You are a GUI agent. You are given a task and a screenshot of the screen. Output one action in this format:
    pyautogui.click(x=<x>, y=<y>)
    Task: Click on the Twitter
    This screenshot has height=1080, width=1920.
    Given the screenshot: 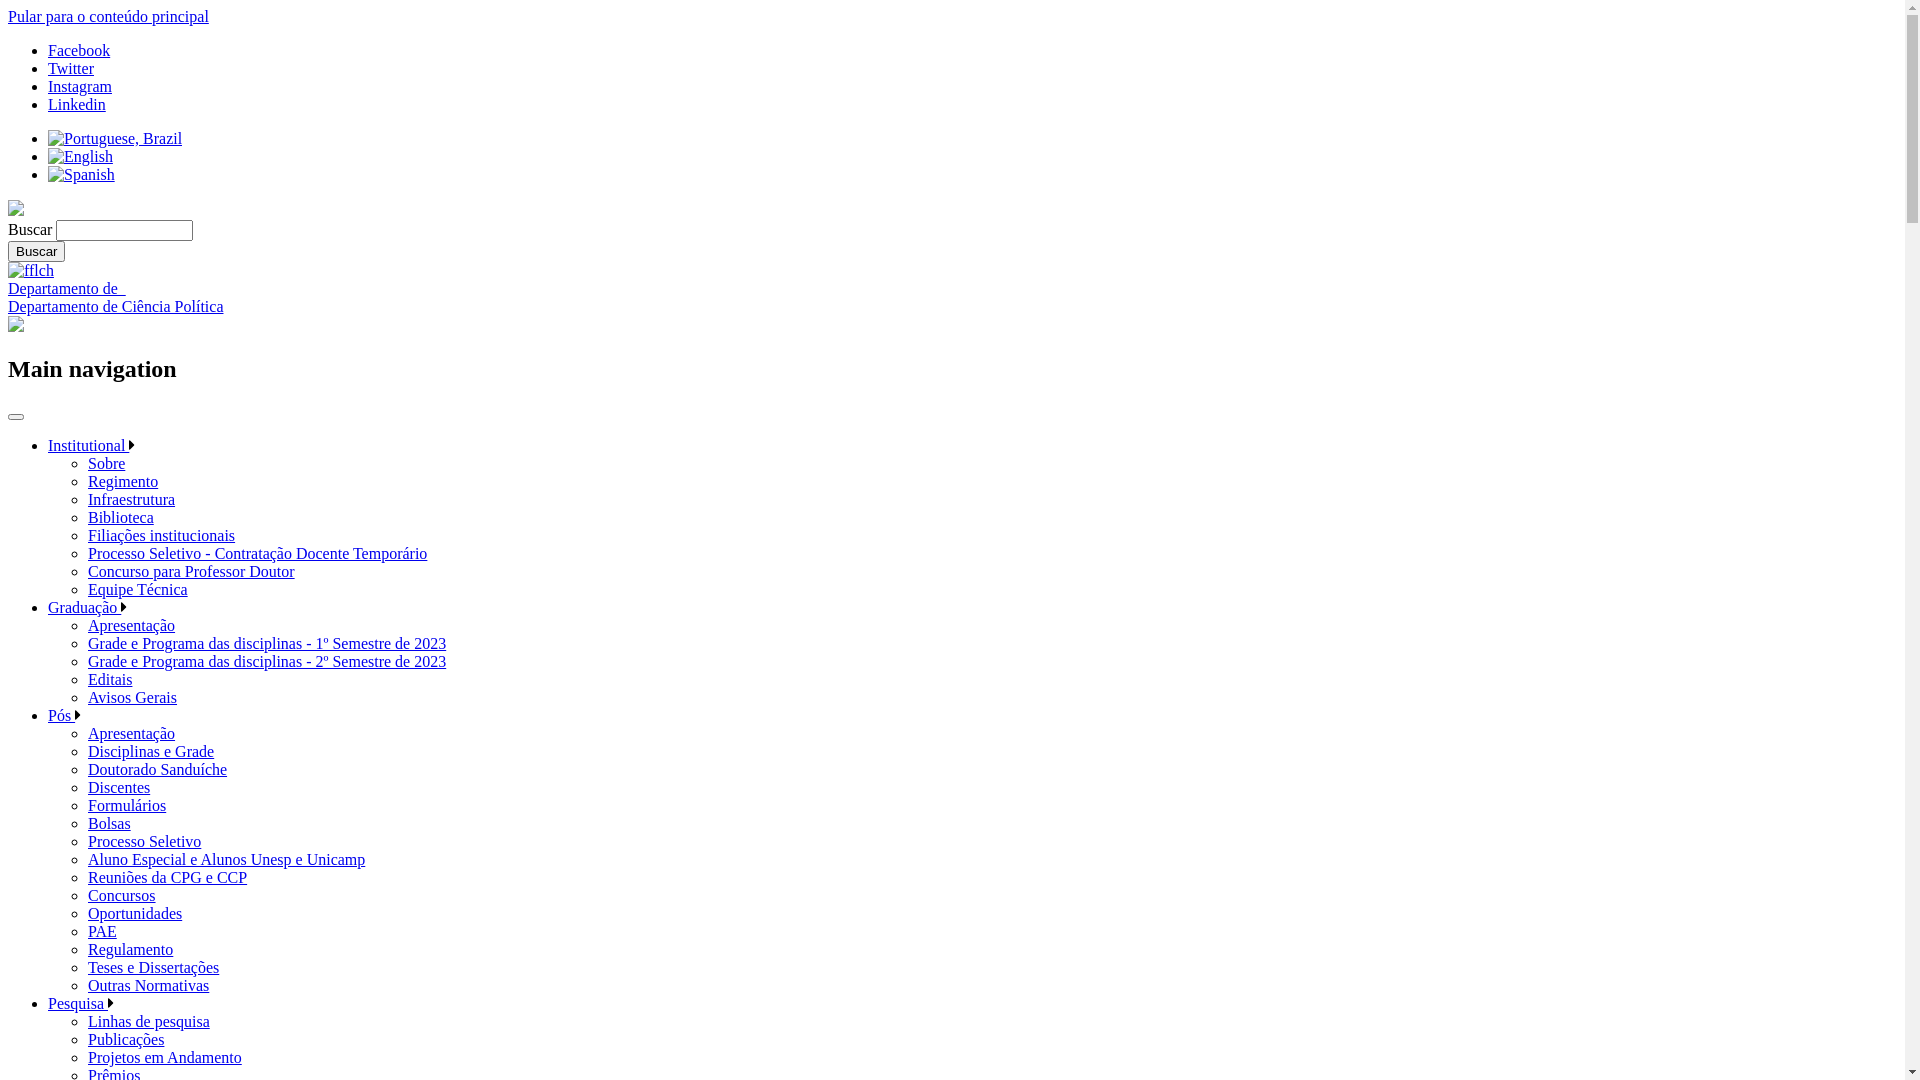 What is the action you would take?
    pyautogui.click(x=71, y=68)
    